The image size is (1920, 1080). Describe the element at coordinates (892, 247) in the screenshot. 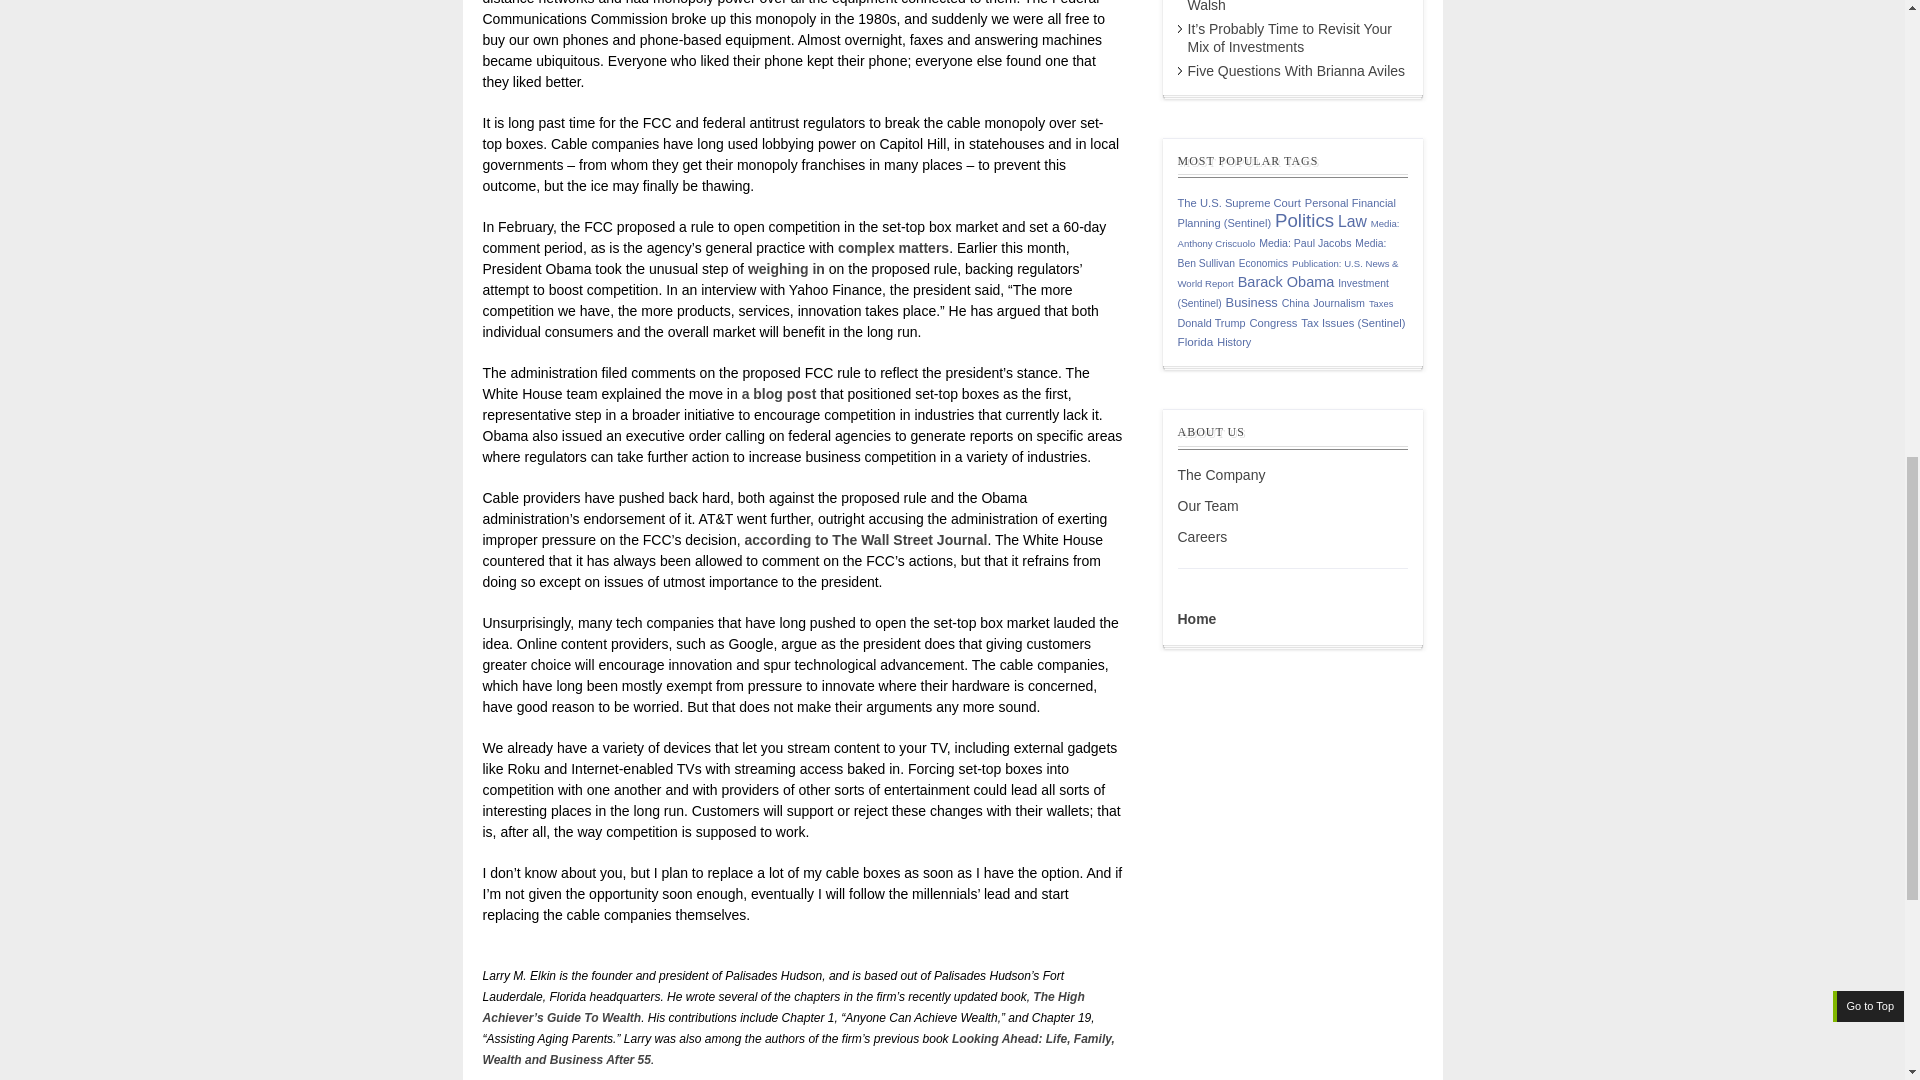

I see `complex matters` at that location.